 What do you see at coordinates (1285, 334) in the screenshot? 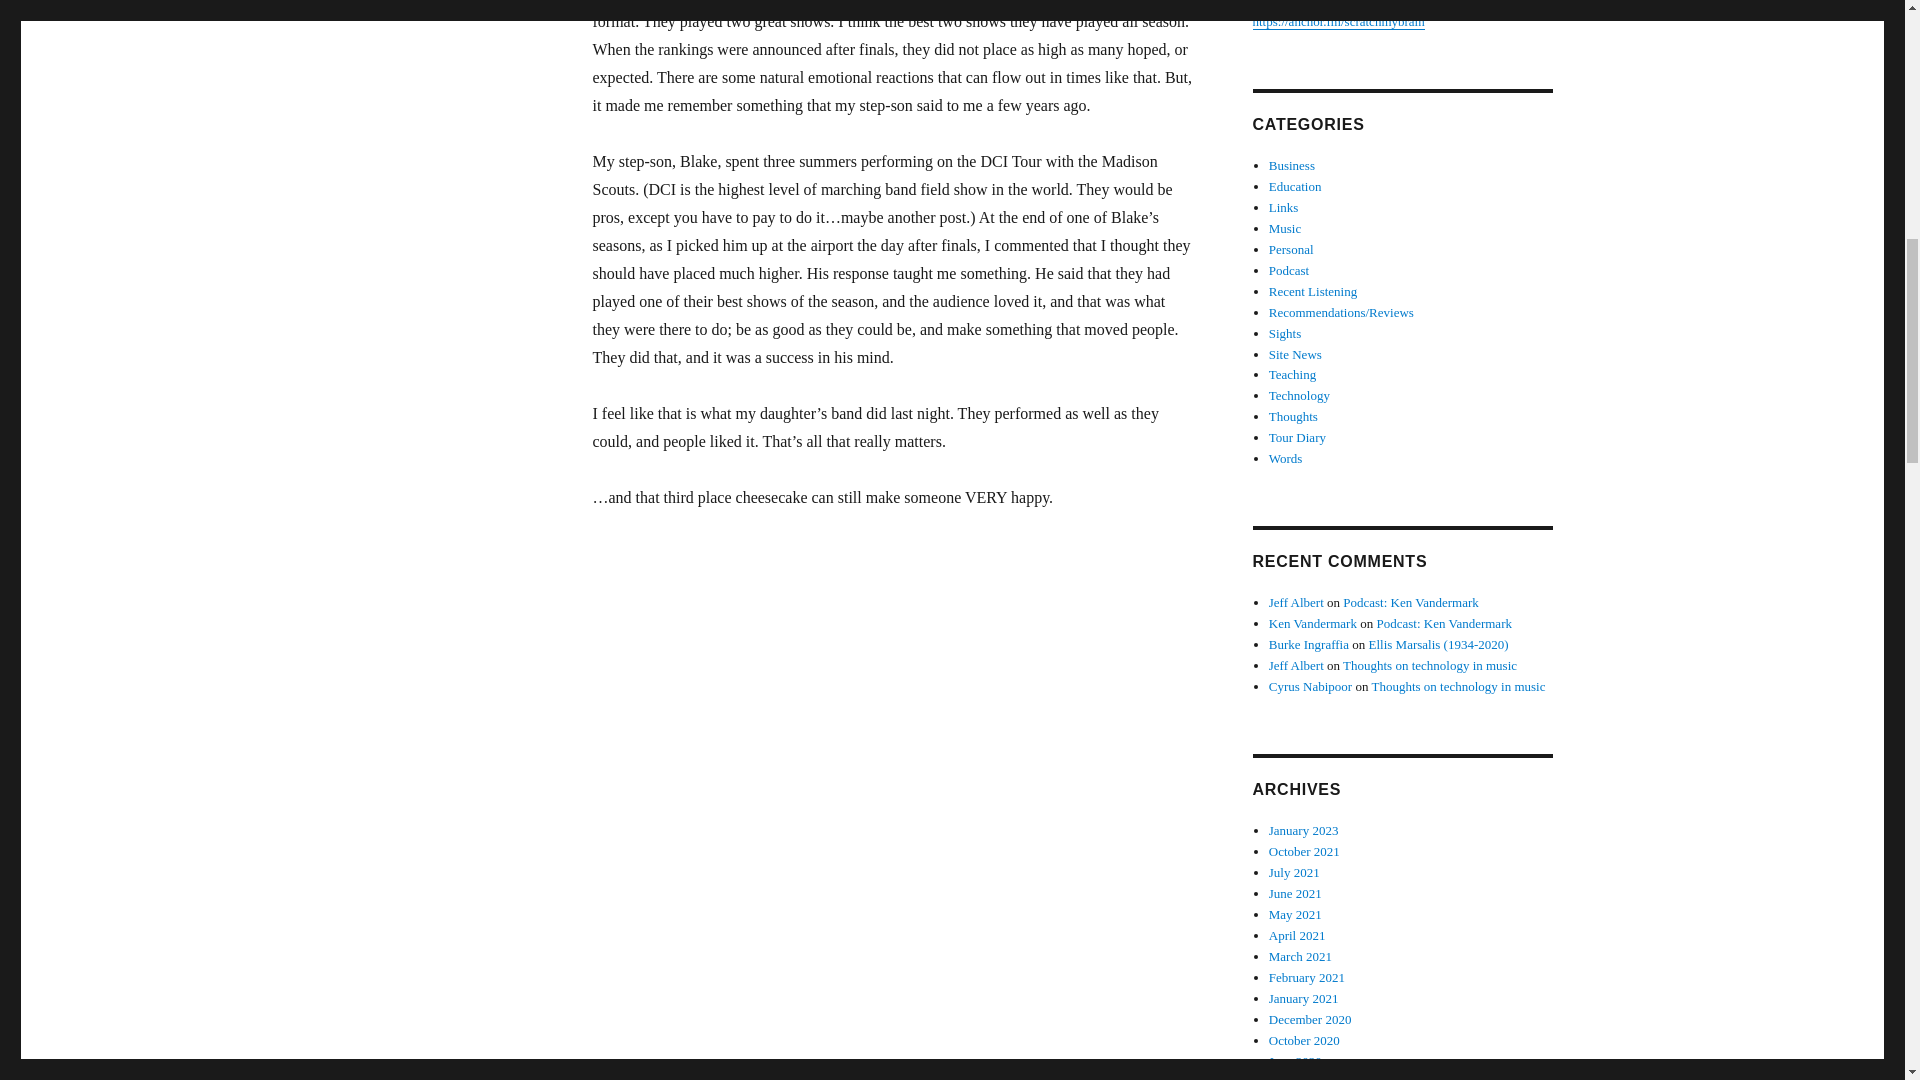
I see `Sights` at bounding box center [1285, 334].